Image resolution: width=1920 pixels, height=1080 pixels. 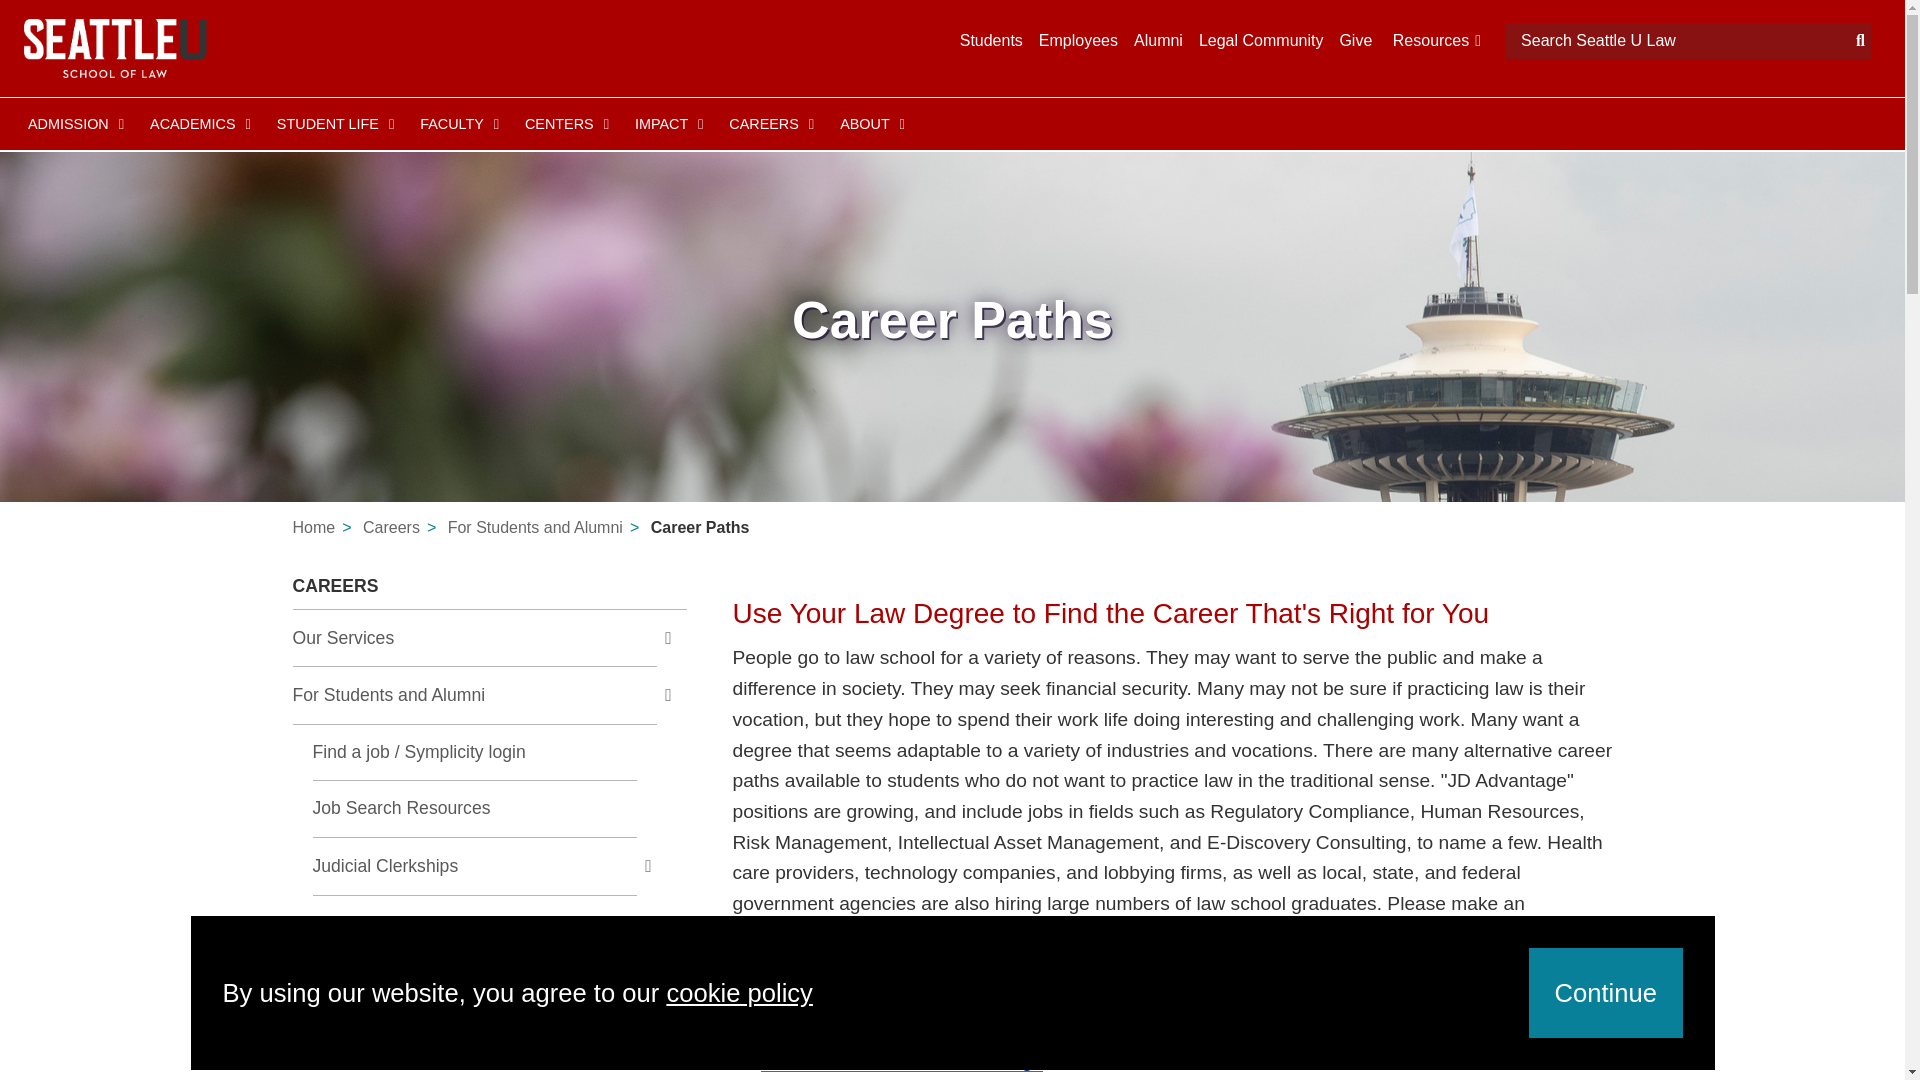 I want to click on Resources, so click(x=1434, y=40).